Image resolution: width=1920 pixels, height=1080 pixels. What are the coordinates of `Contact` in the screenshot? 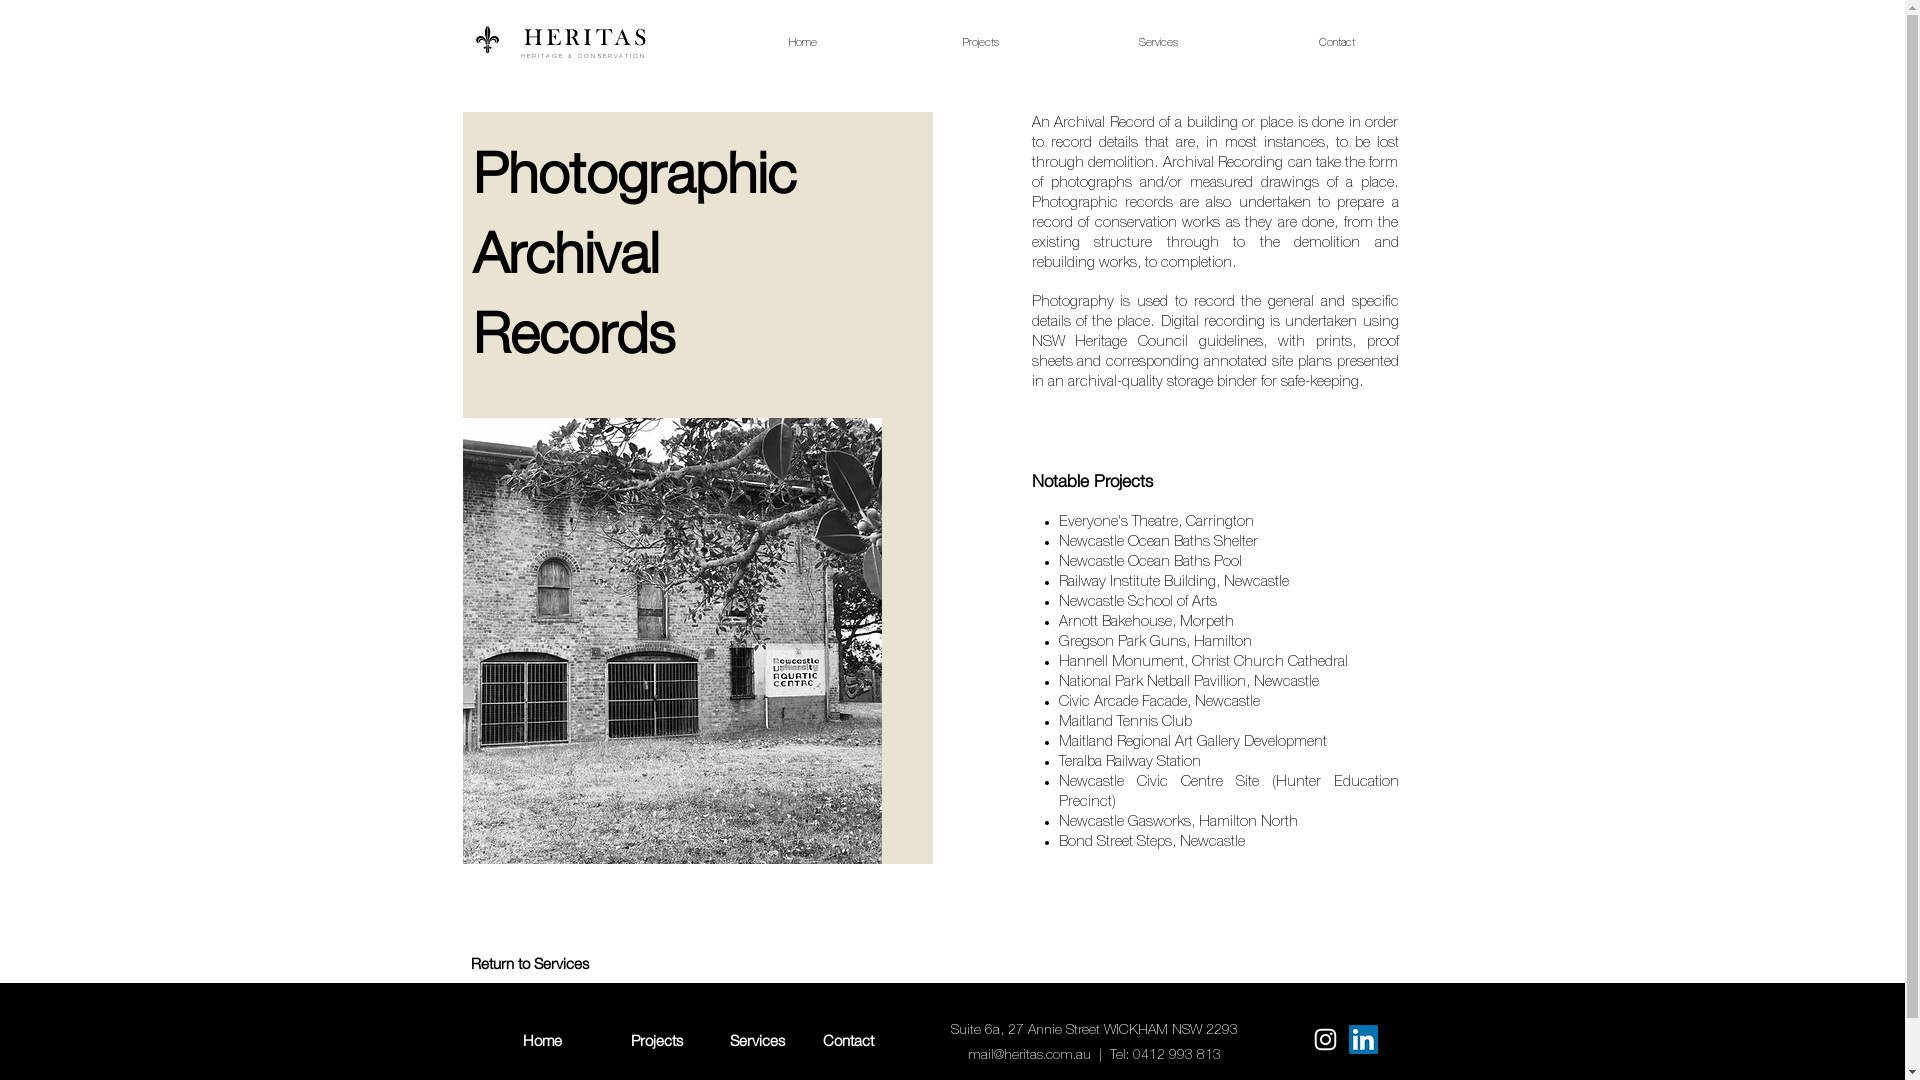 It's located at (1337, 44).